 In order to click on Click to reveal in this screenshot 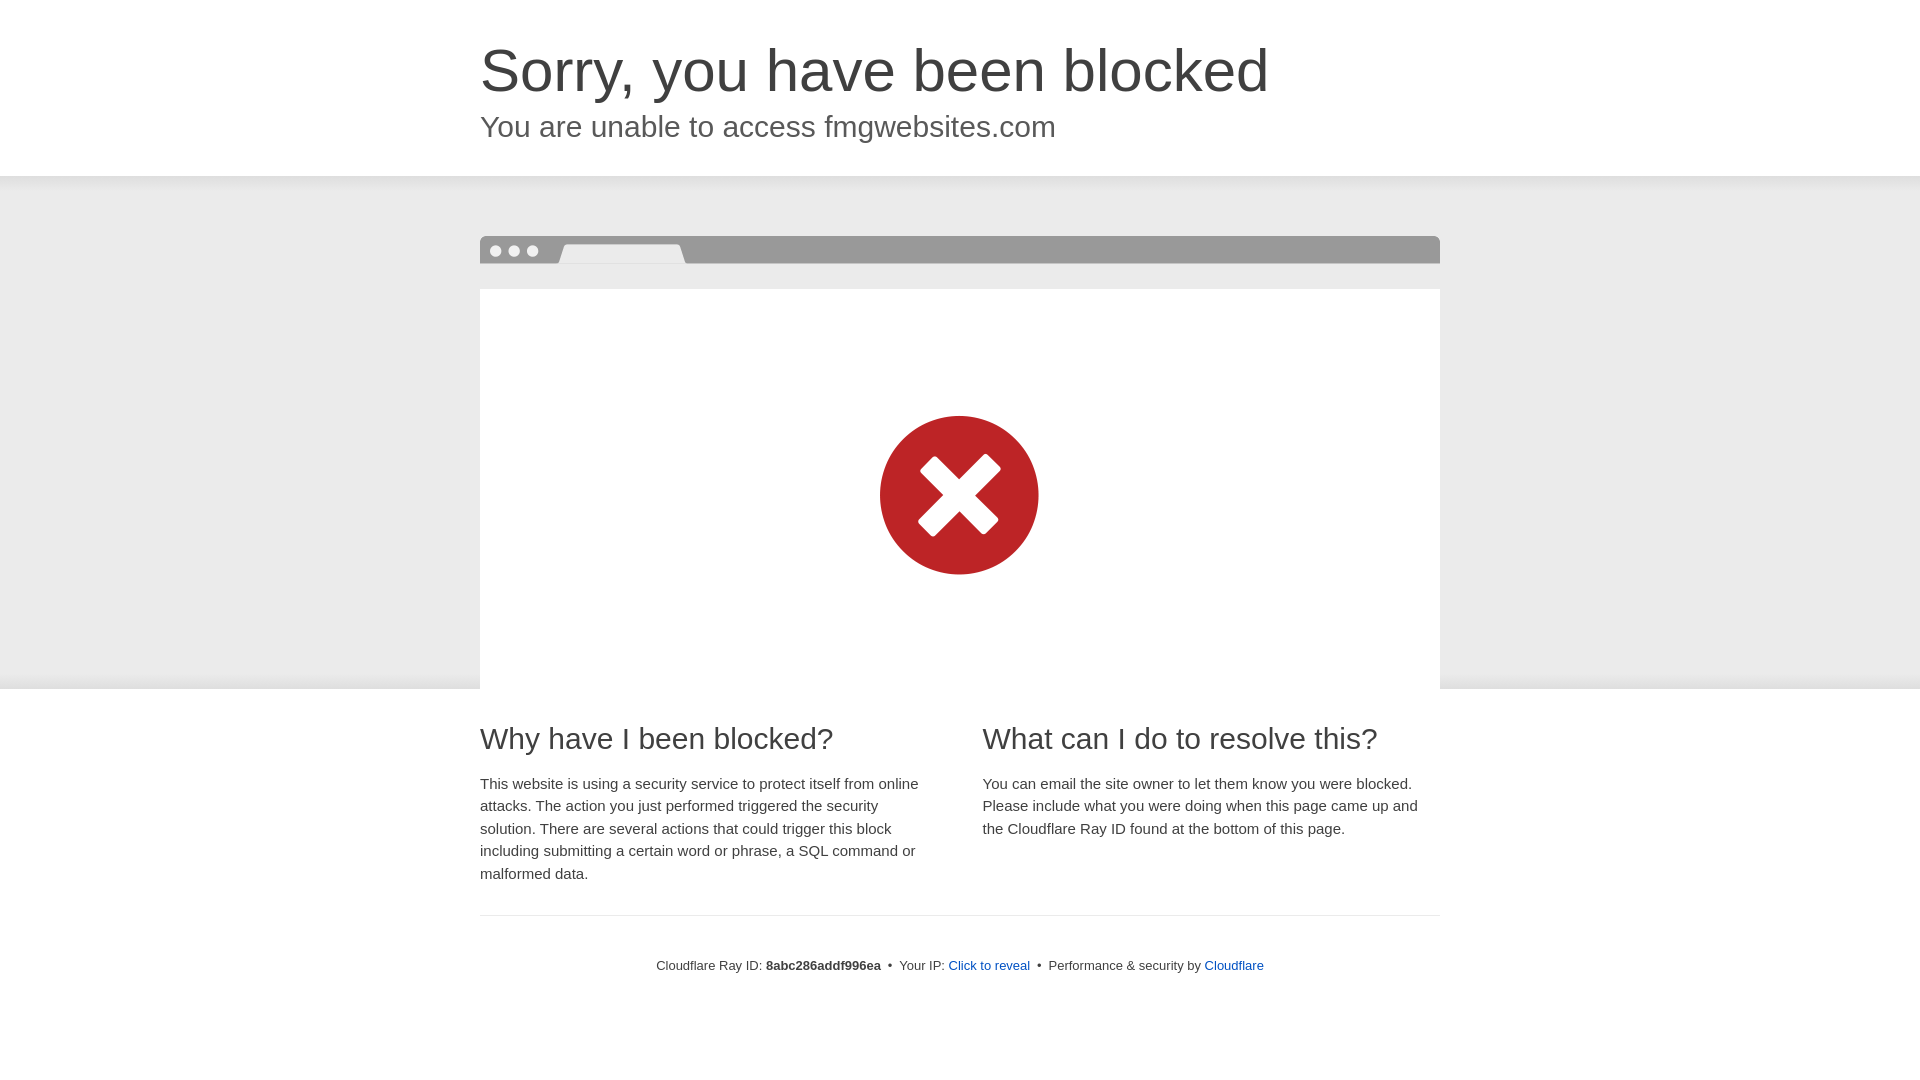, I will do `click(990, 966)`.